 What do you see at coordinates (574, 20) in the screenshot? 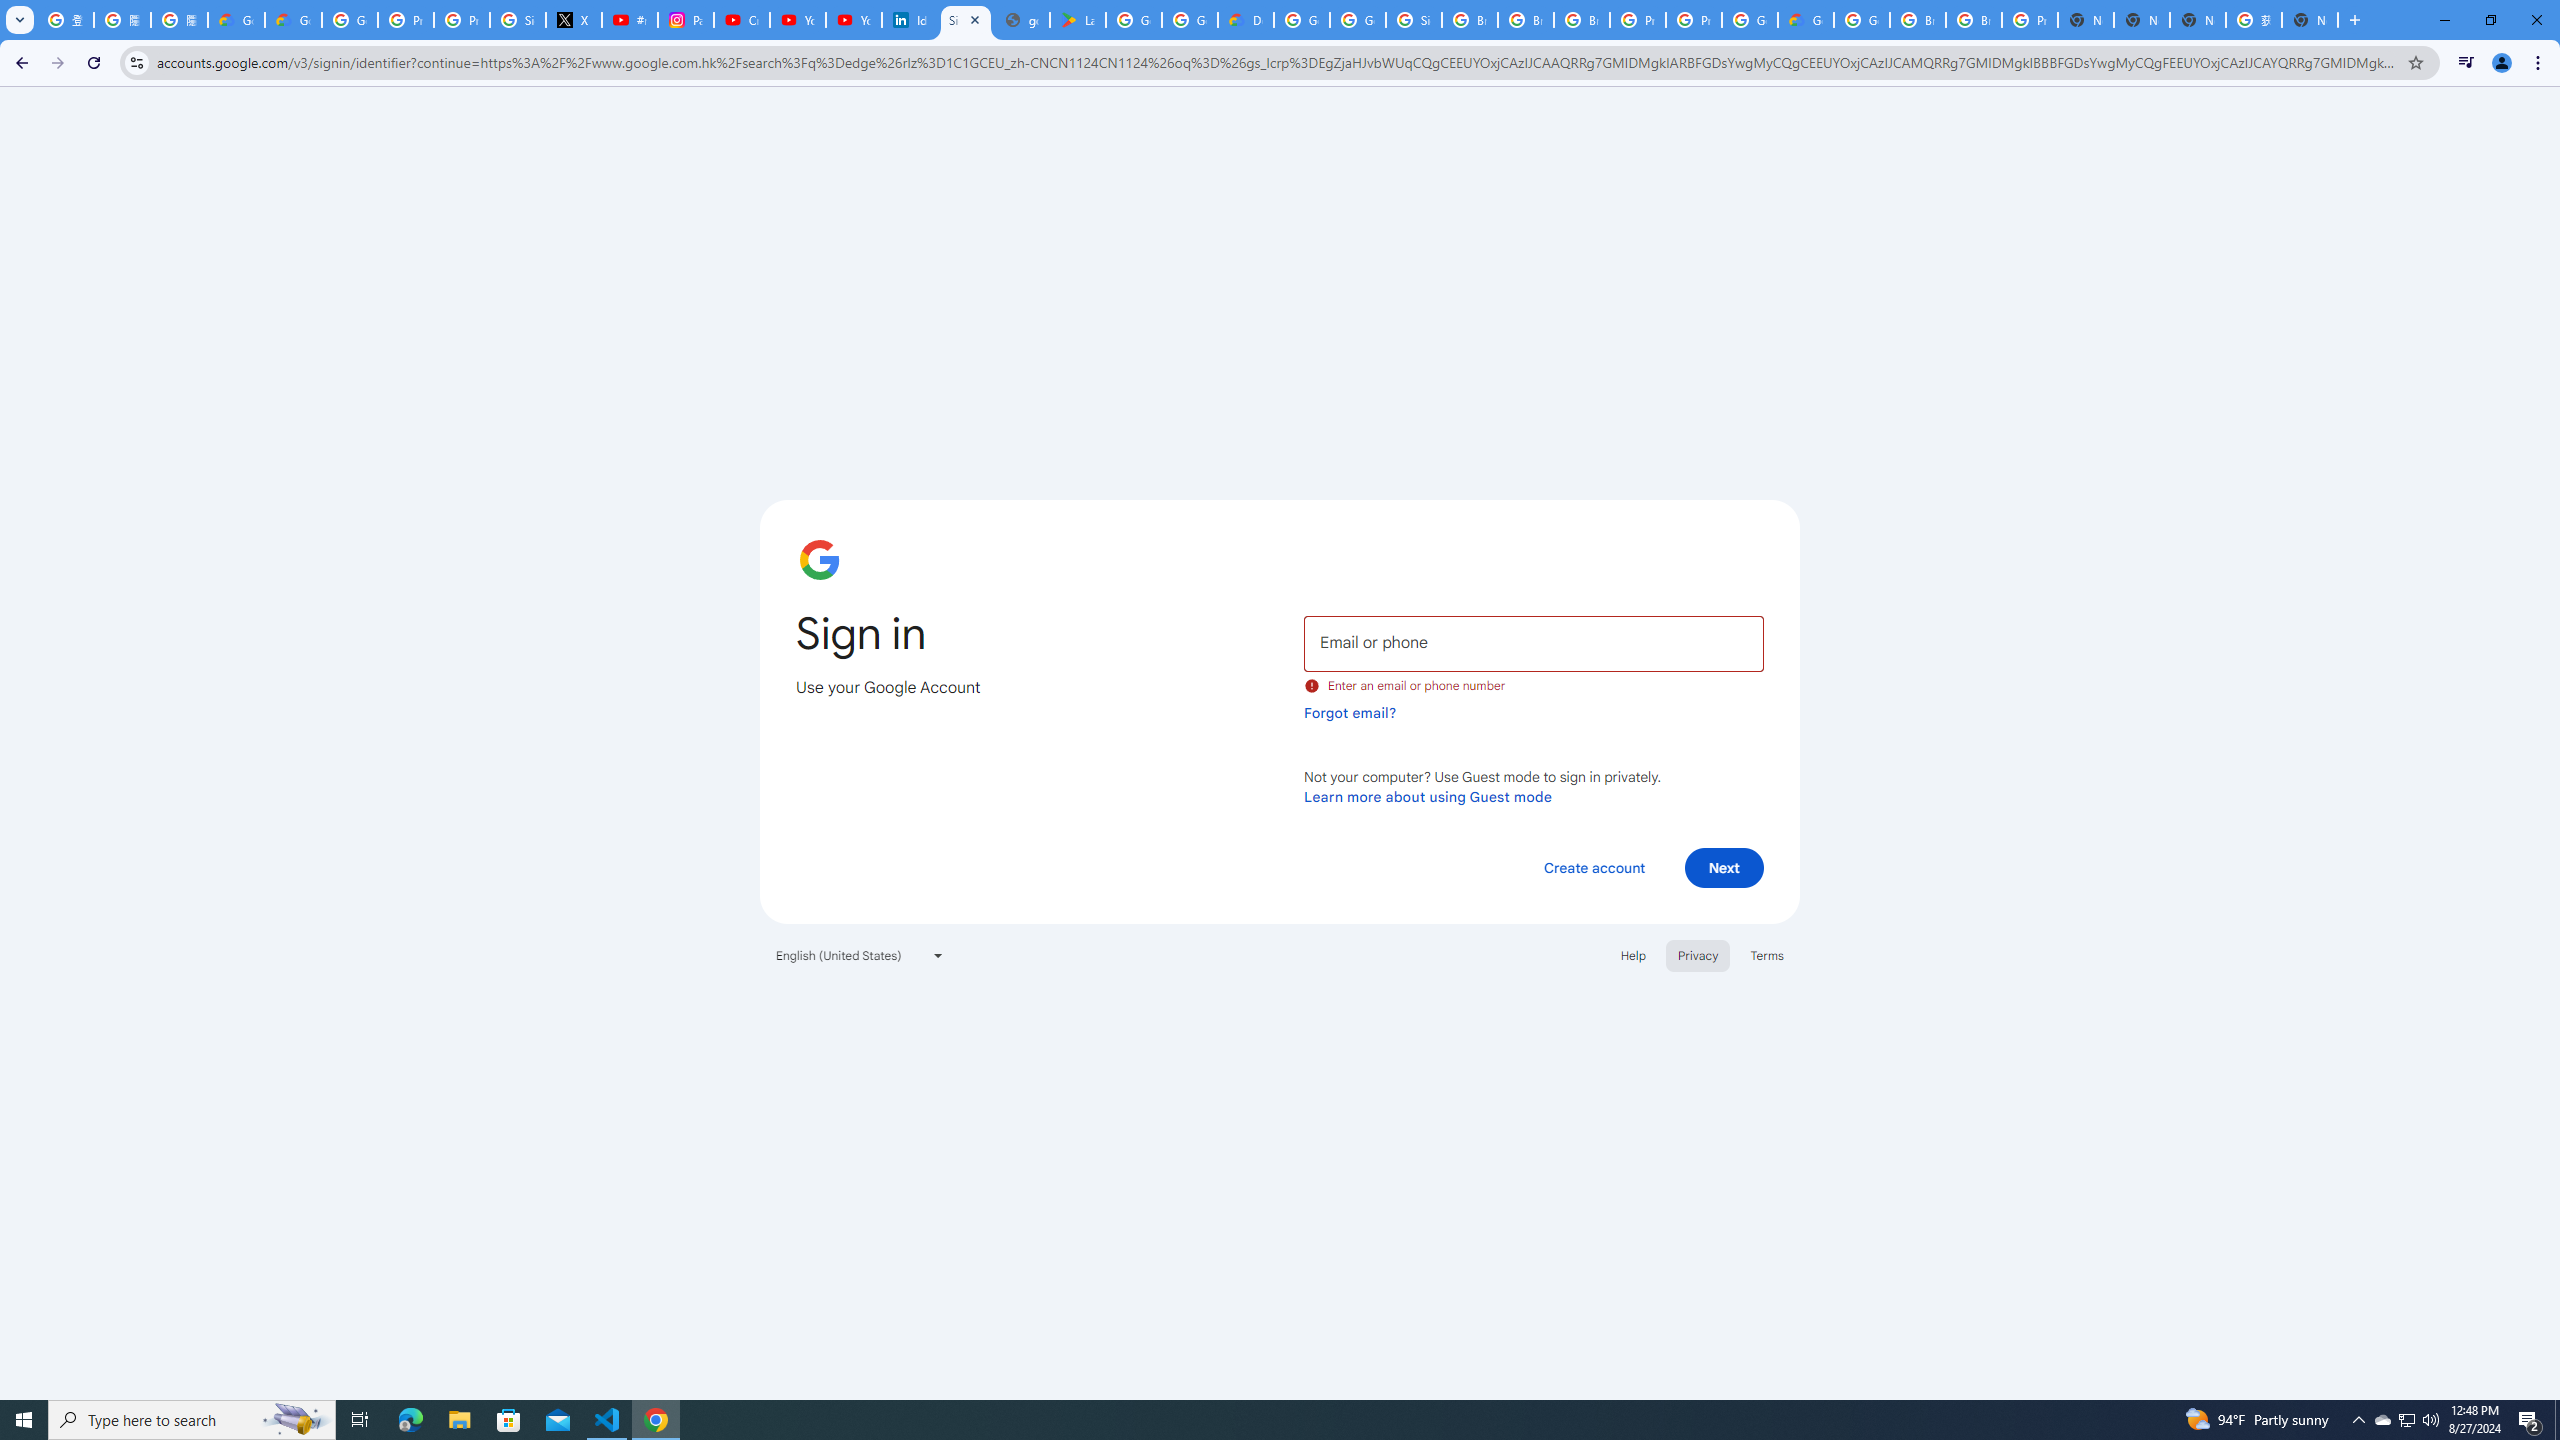
I see `X` at bounding box center [574, 20].